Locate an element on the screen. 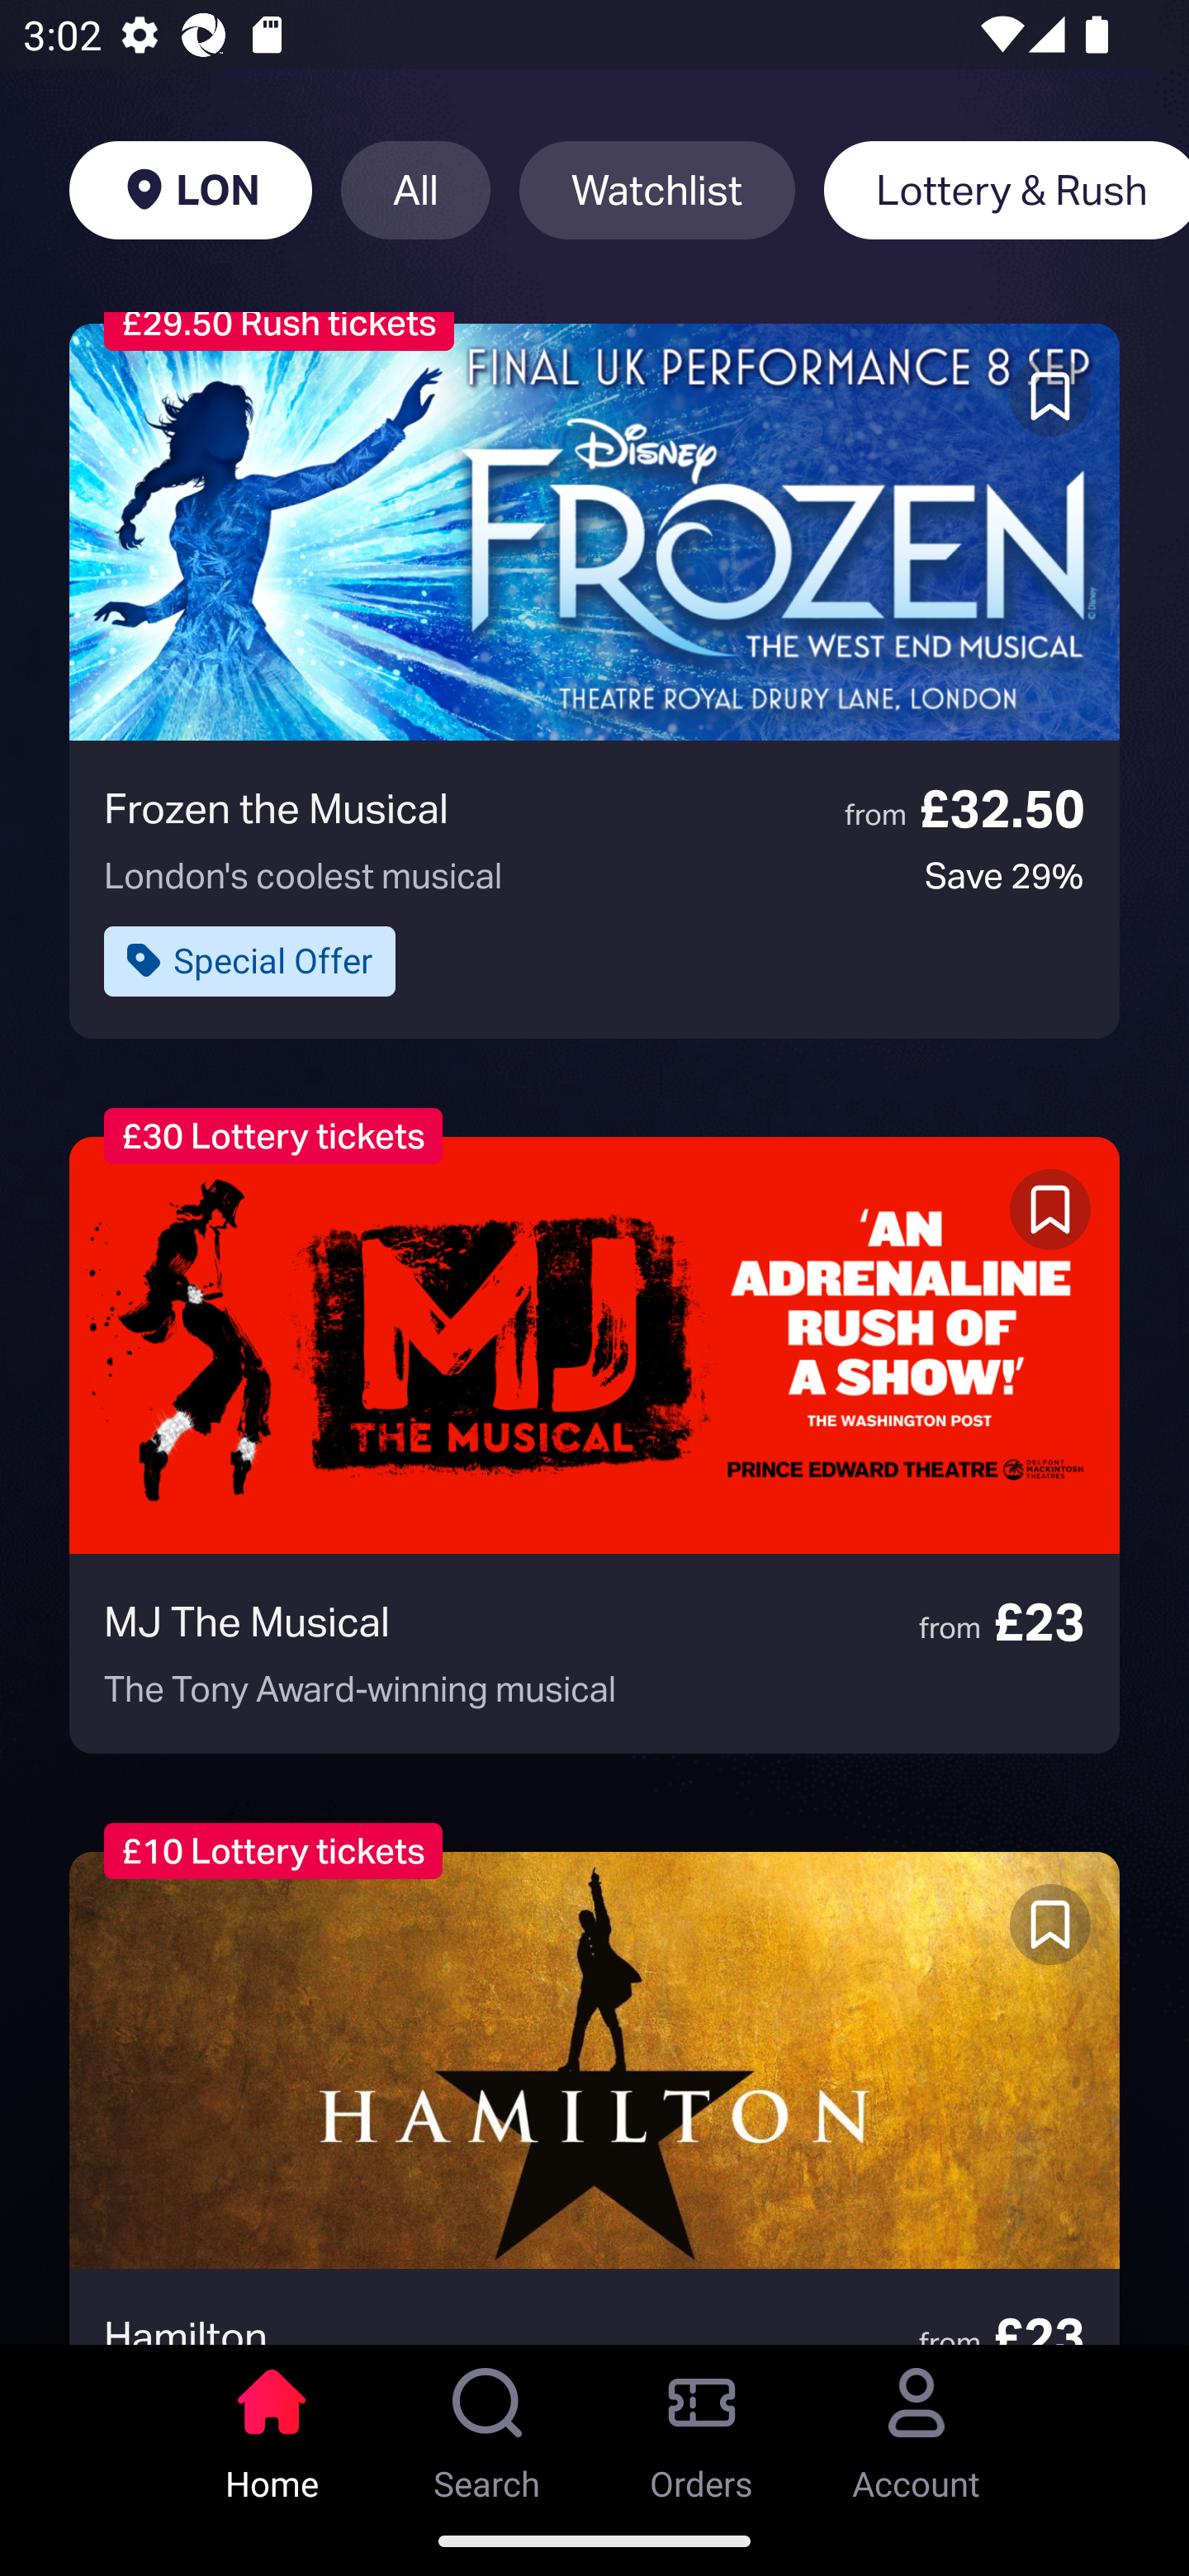  Hamilton from £23 is located at coordinates (594, 2098).